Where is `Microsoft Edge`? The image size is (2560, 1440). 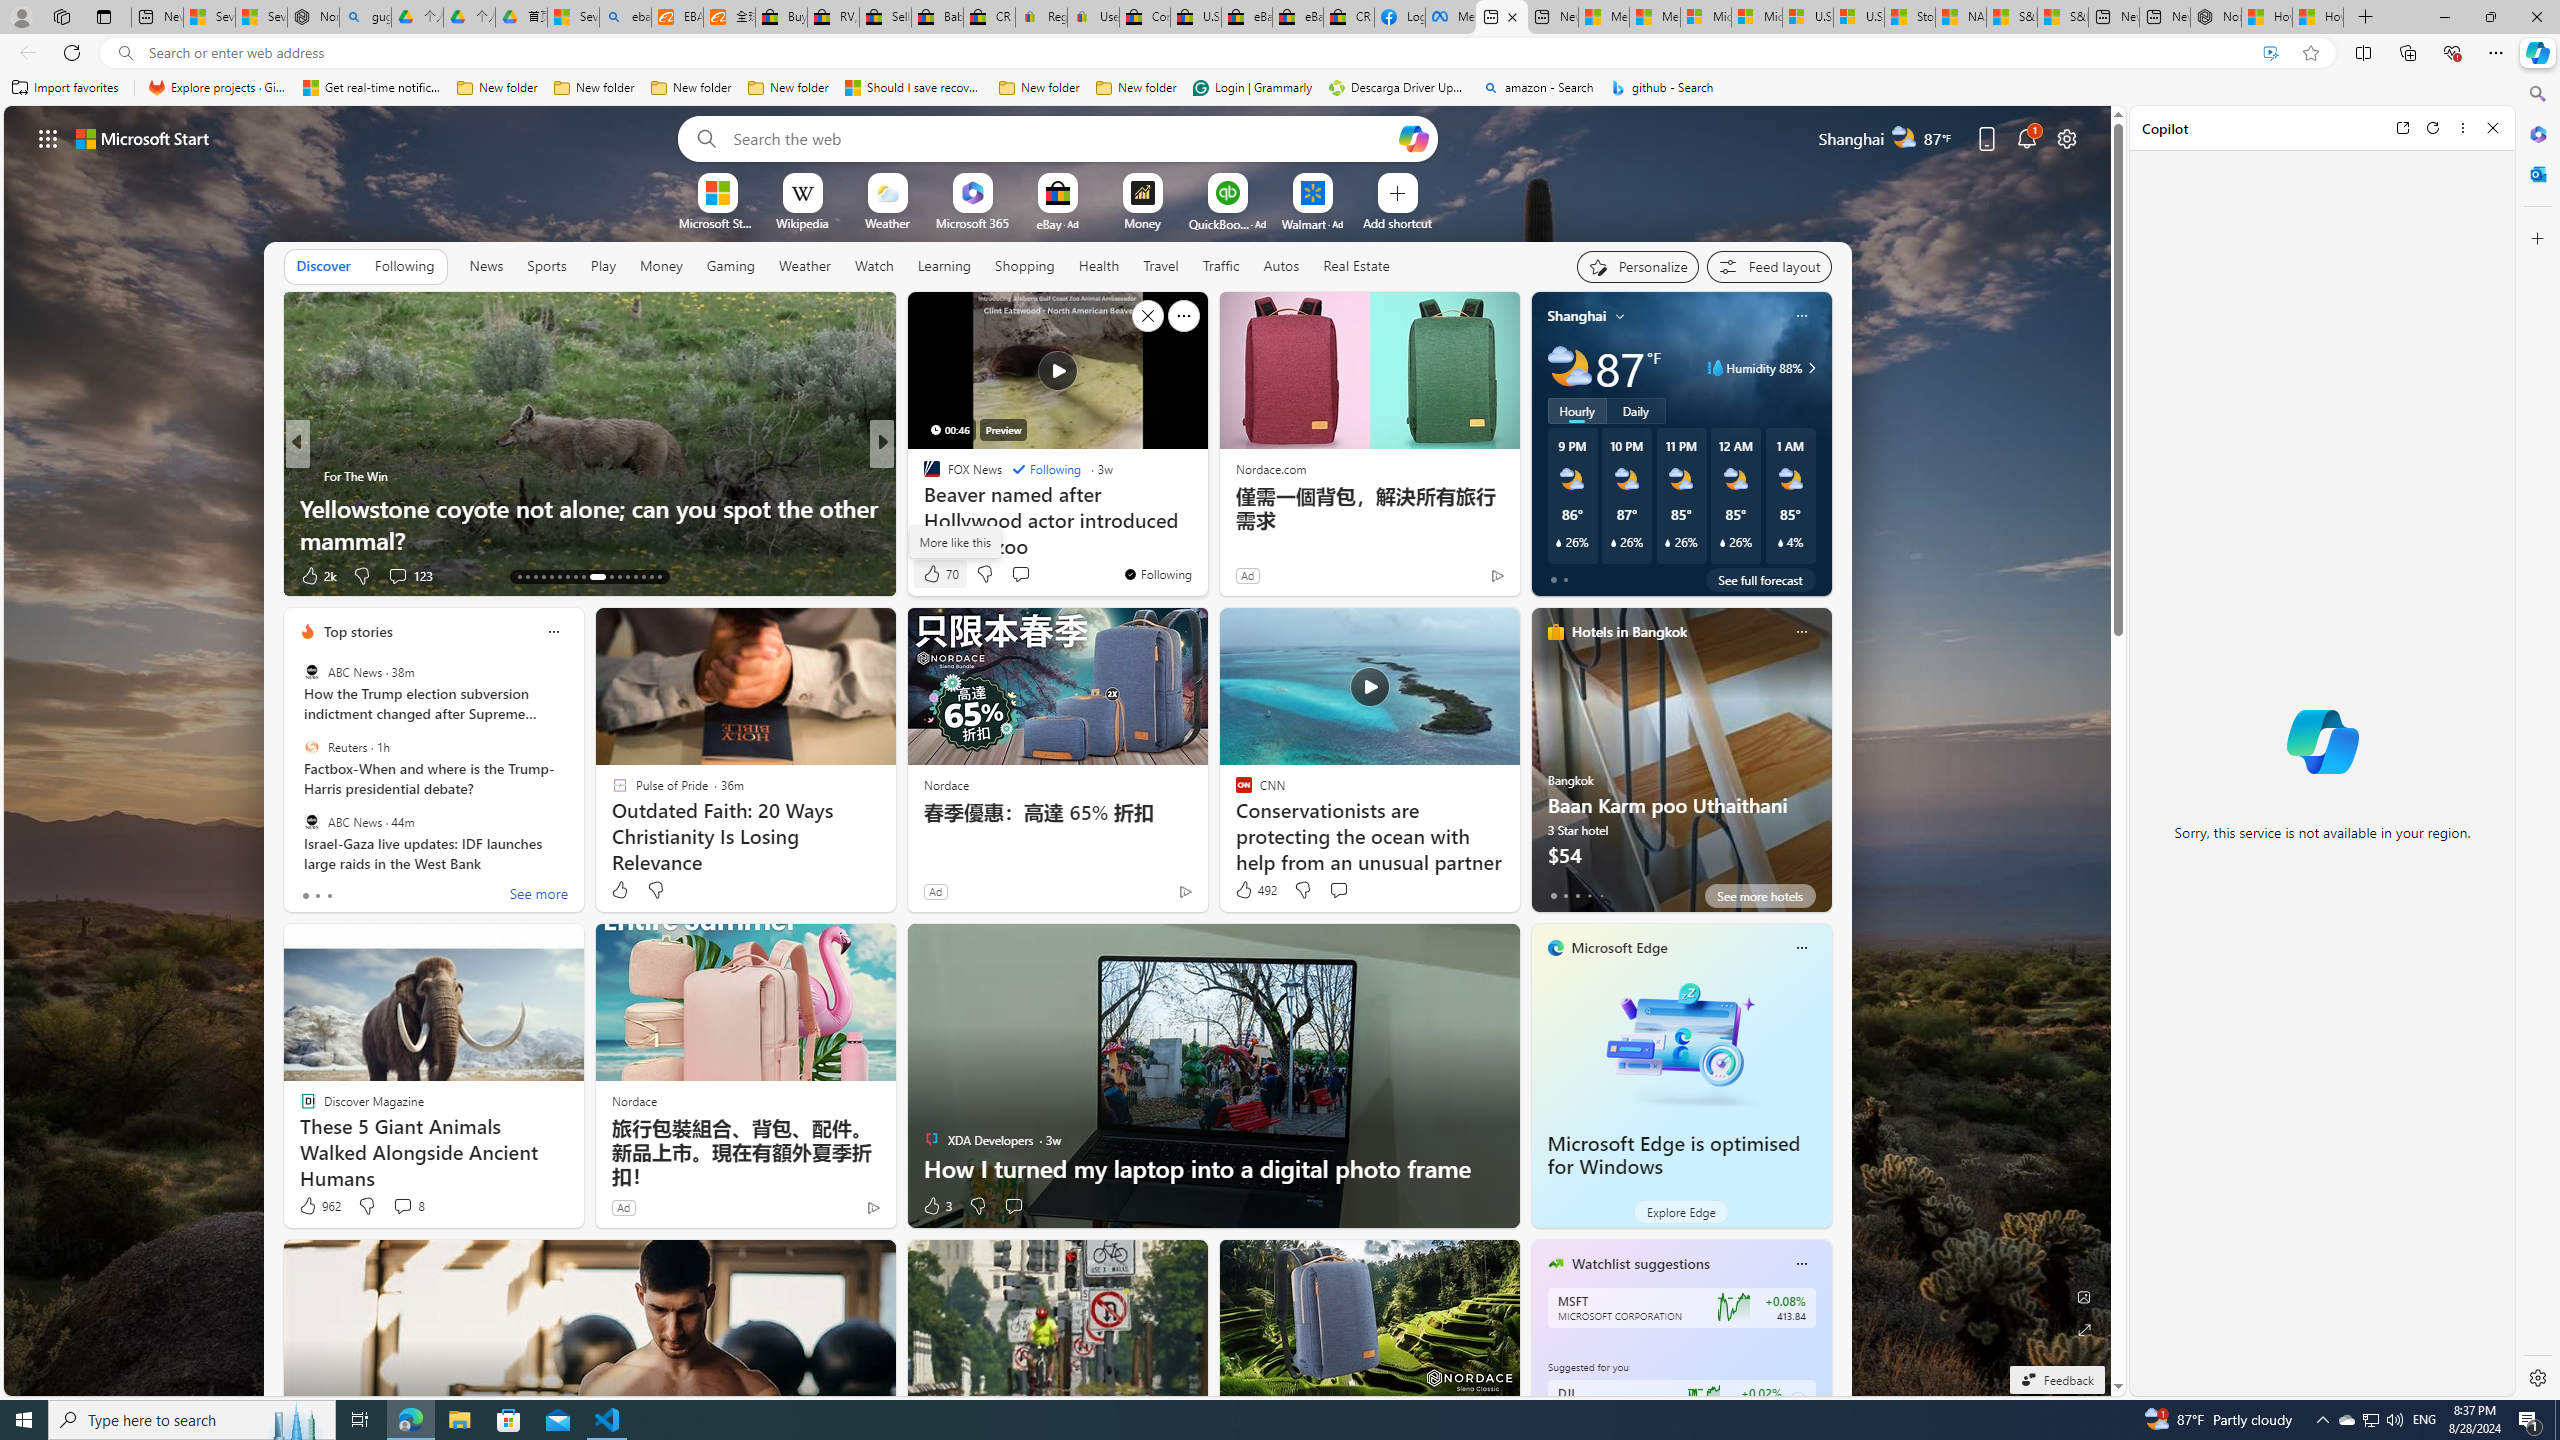 Microsoft Edge is located at coordinates (1620, 948).